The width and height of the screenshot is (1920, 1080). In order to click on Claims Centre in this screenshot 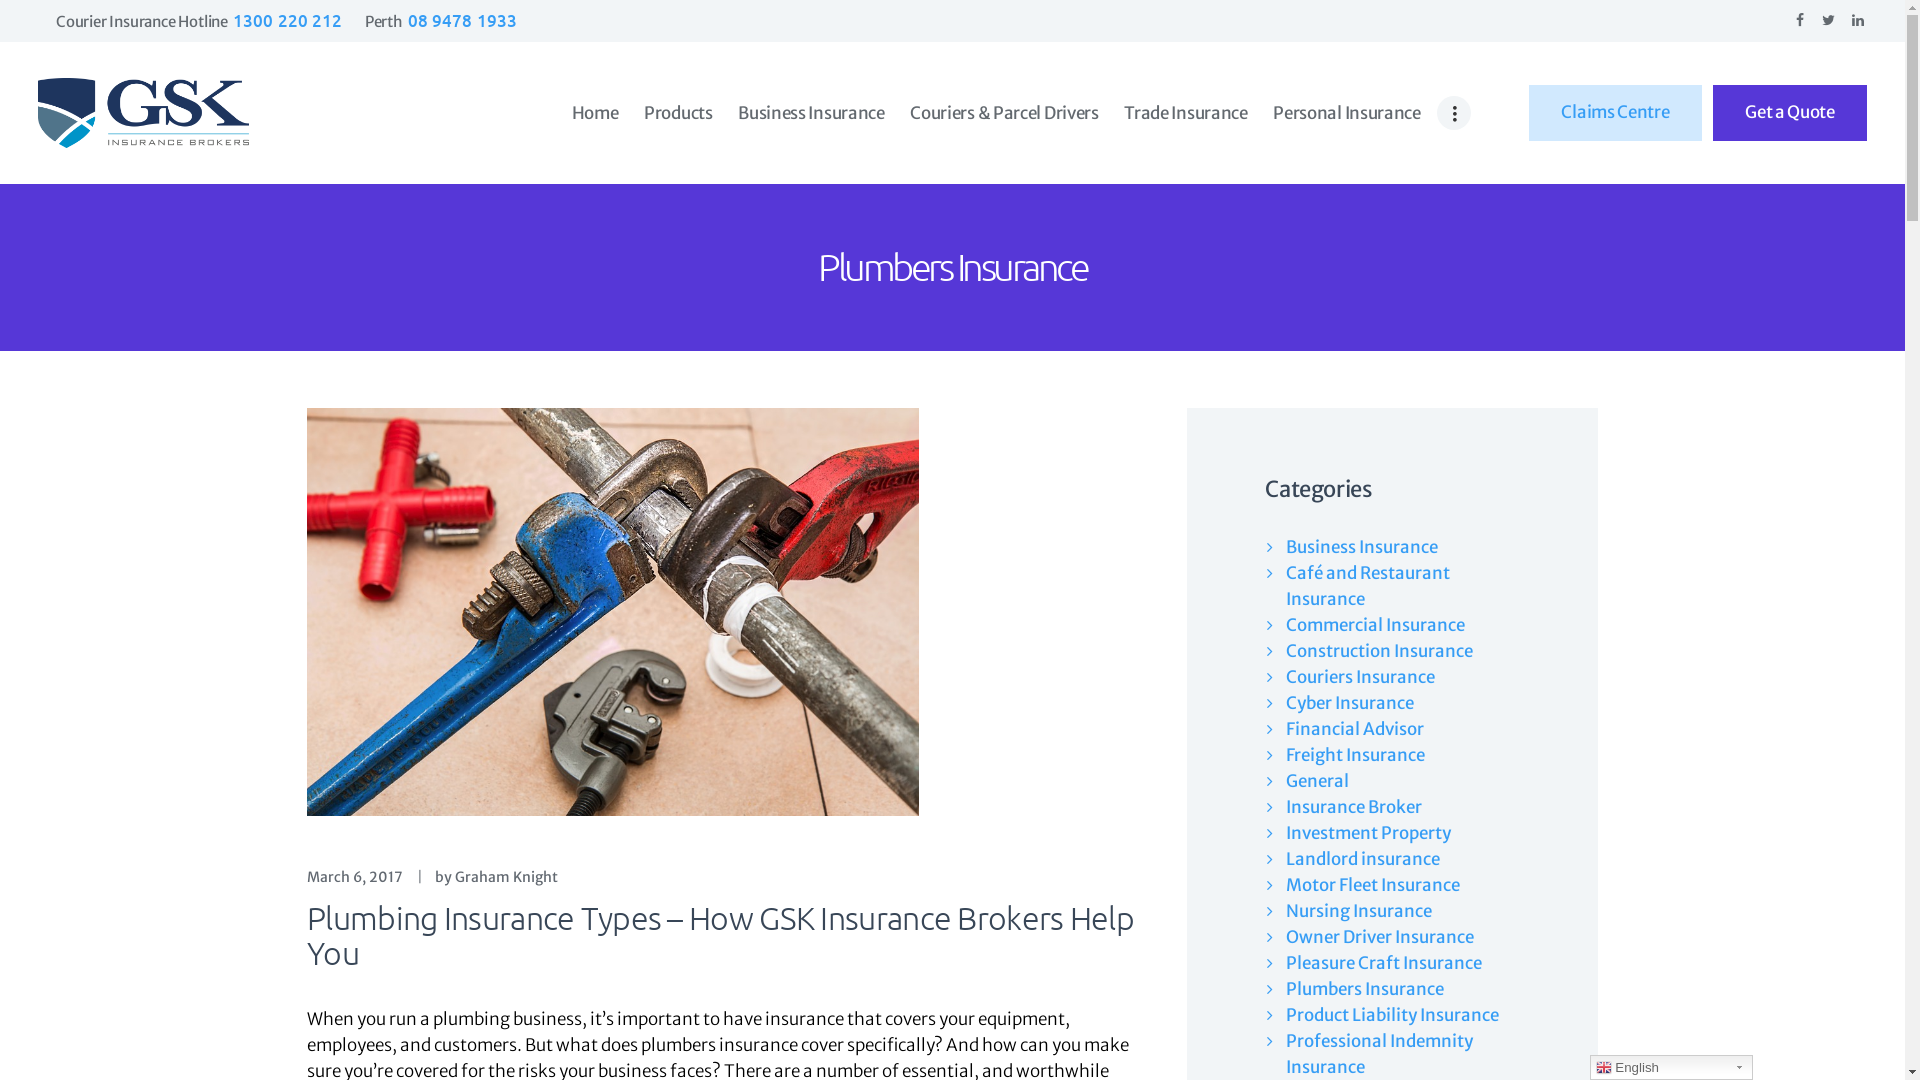, I will do `click(1616, 113)`.